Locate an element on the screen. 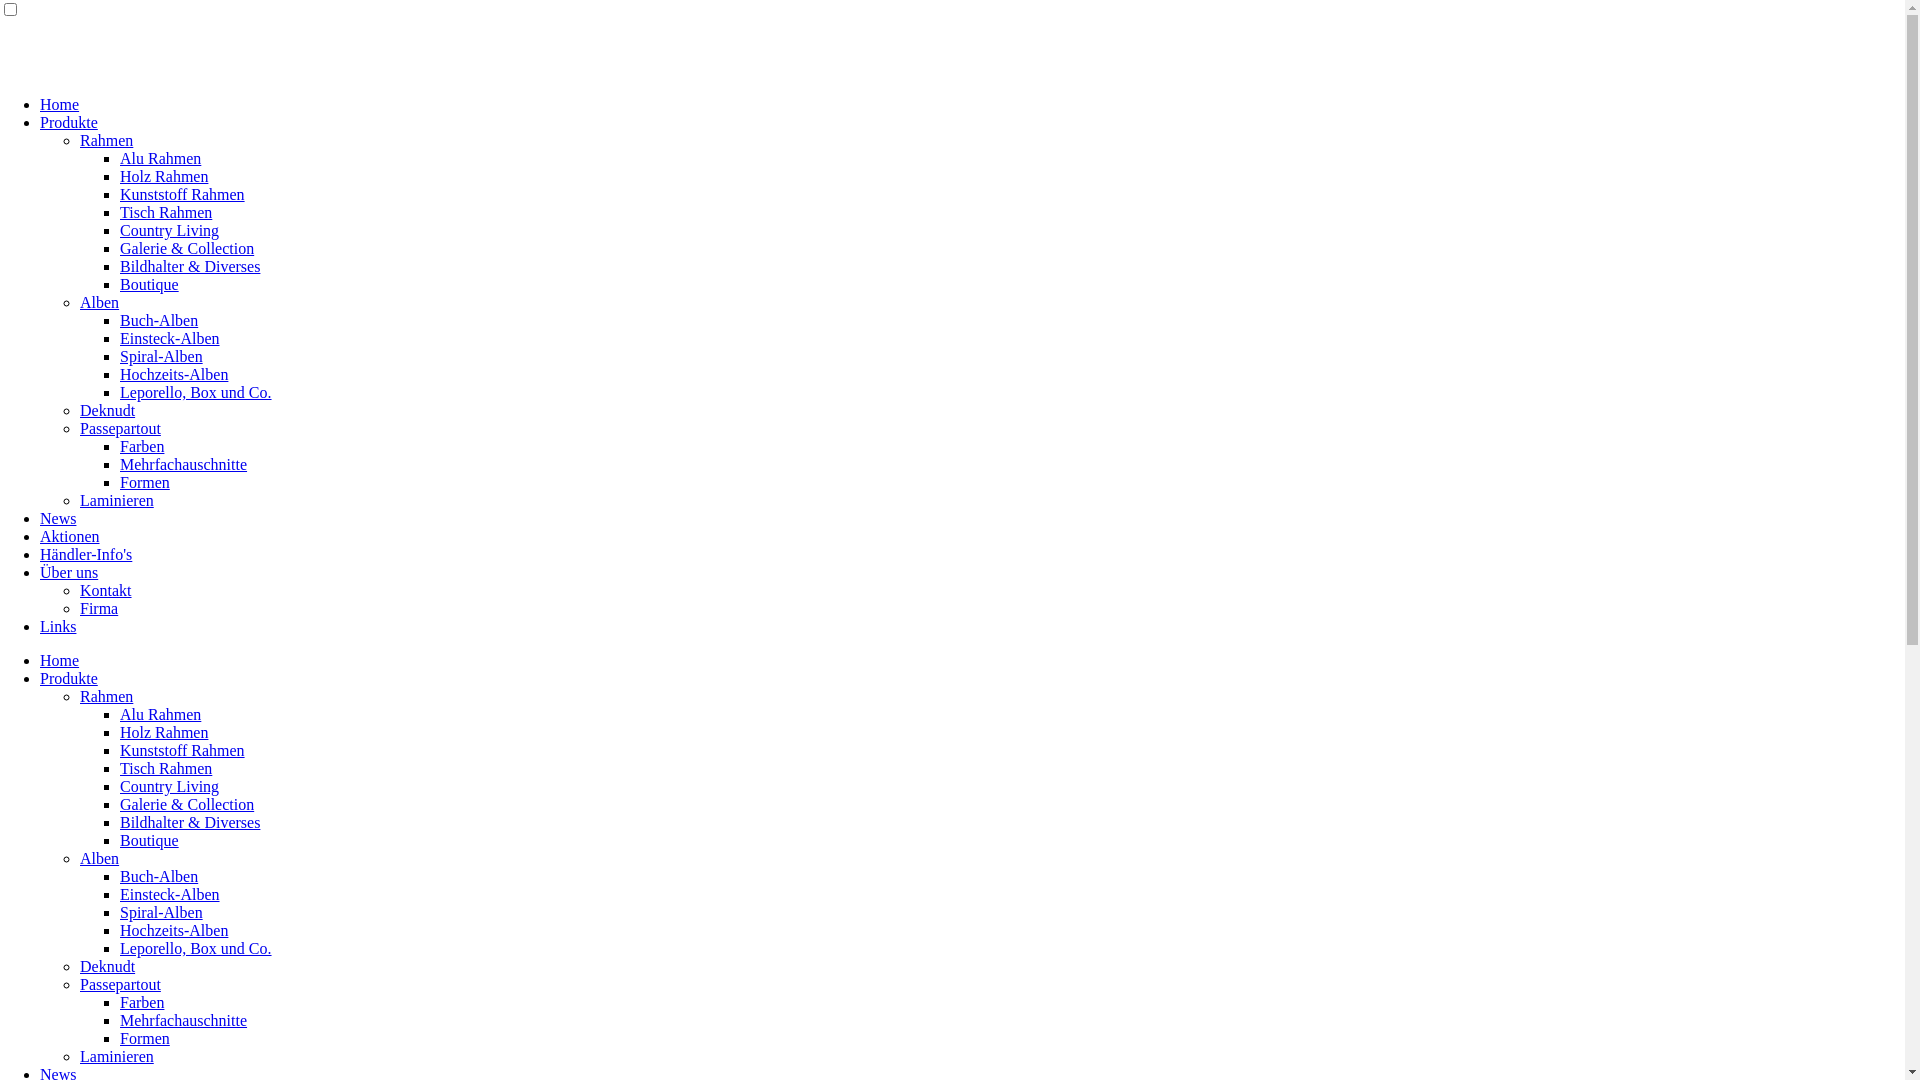  Produkte is located at coordinates (69, 678).